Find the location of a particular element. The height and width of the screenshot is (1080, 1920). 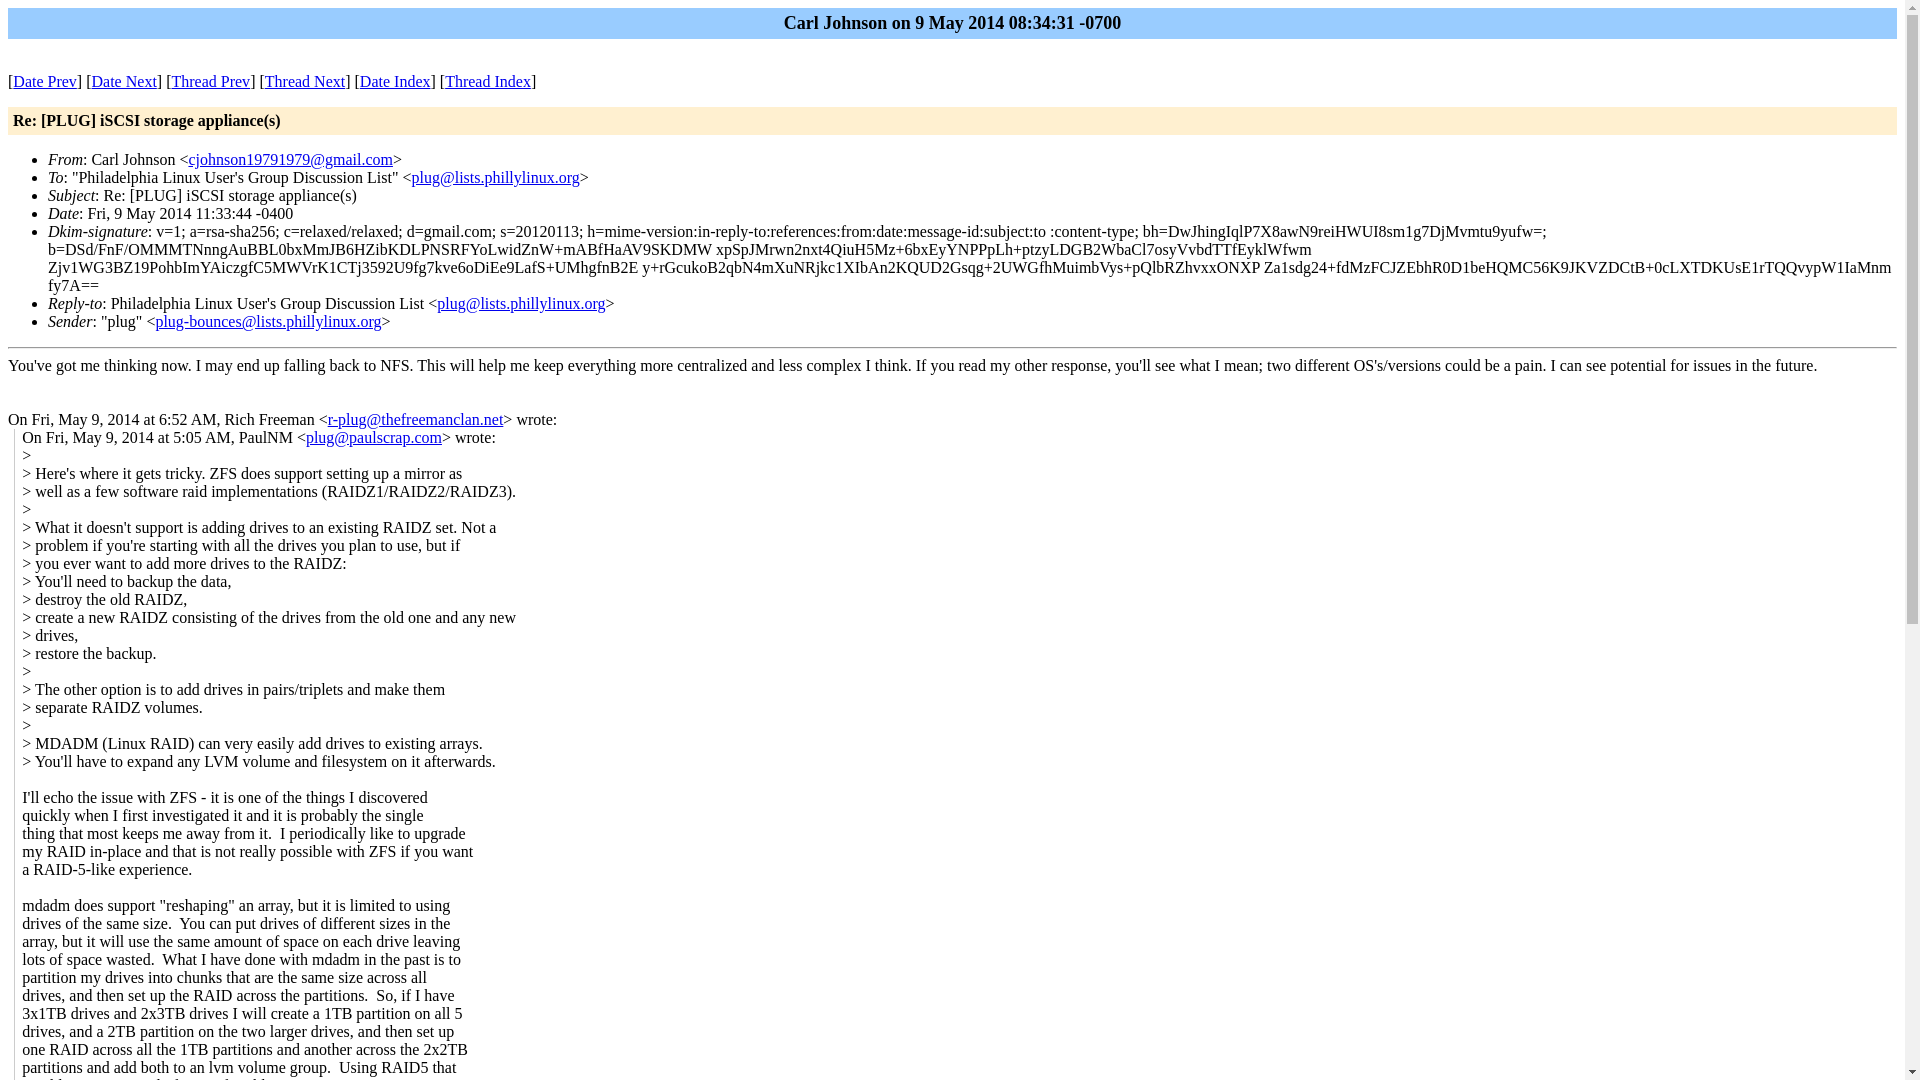

Date Next is located at coordinates (124, 81).